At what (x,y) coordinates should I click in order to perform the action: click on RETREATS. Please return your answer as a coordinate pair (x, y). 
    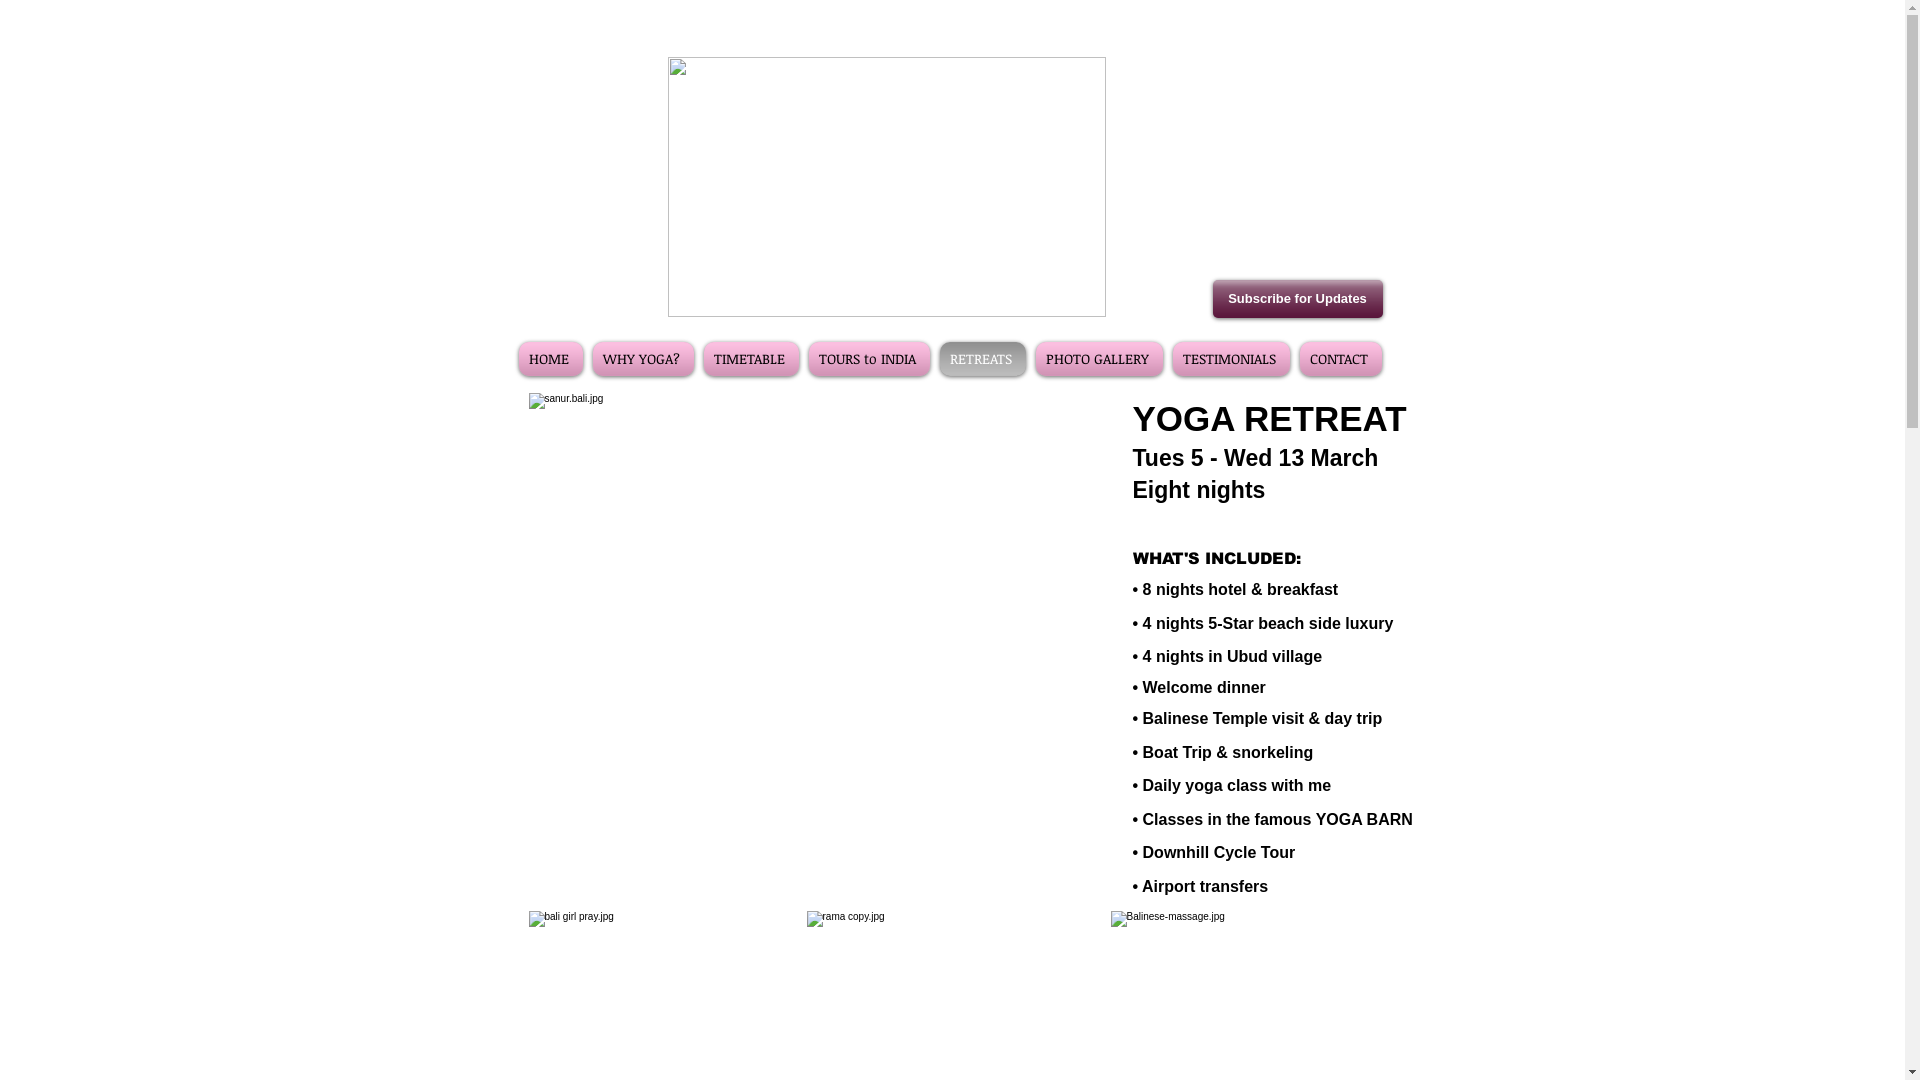
    Looking at the image, I should click on (982, 359).